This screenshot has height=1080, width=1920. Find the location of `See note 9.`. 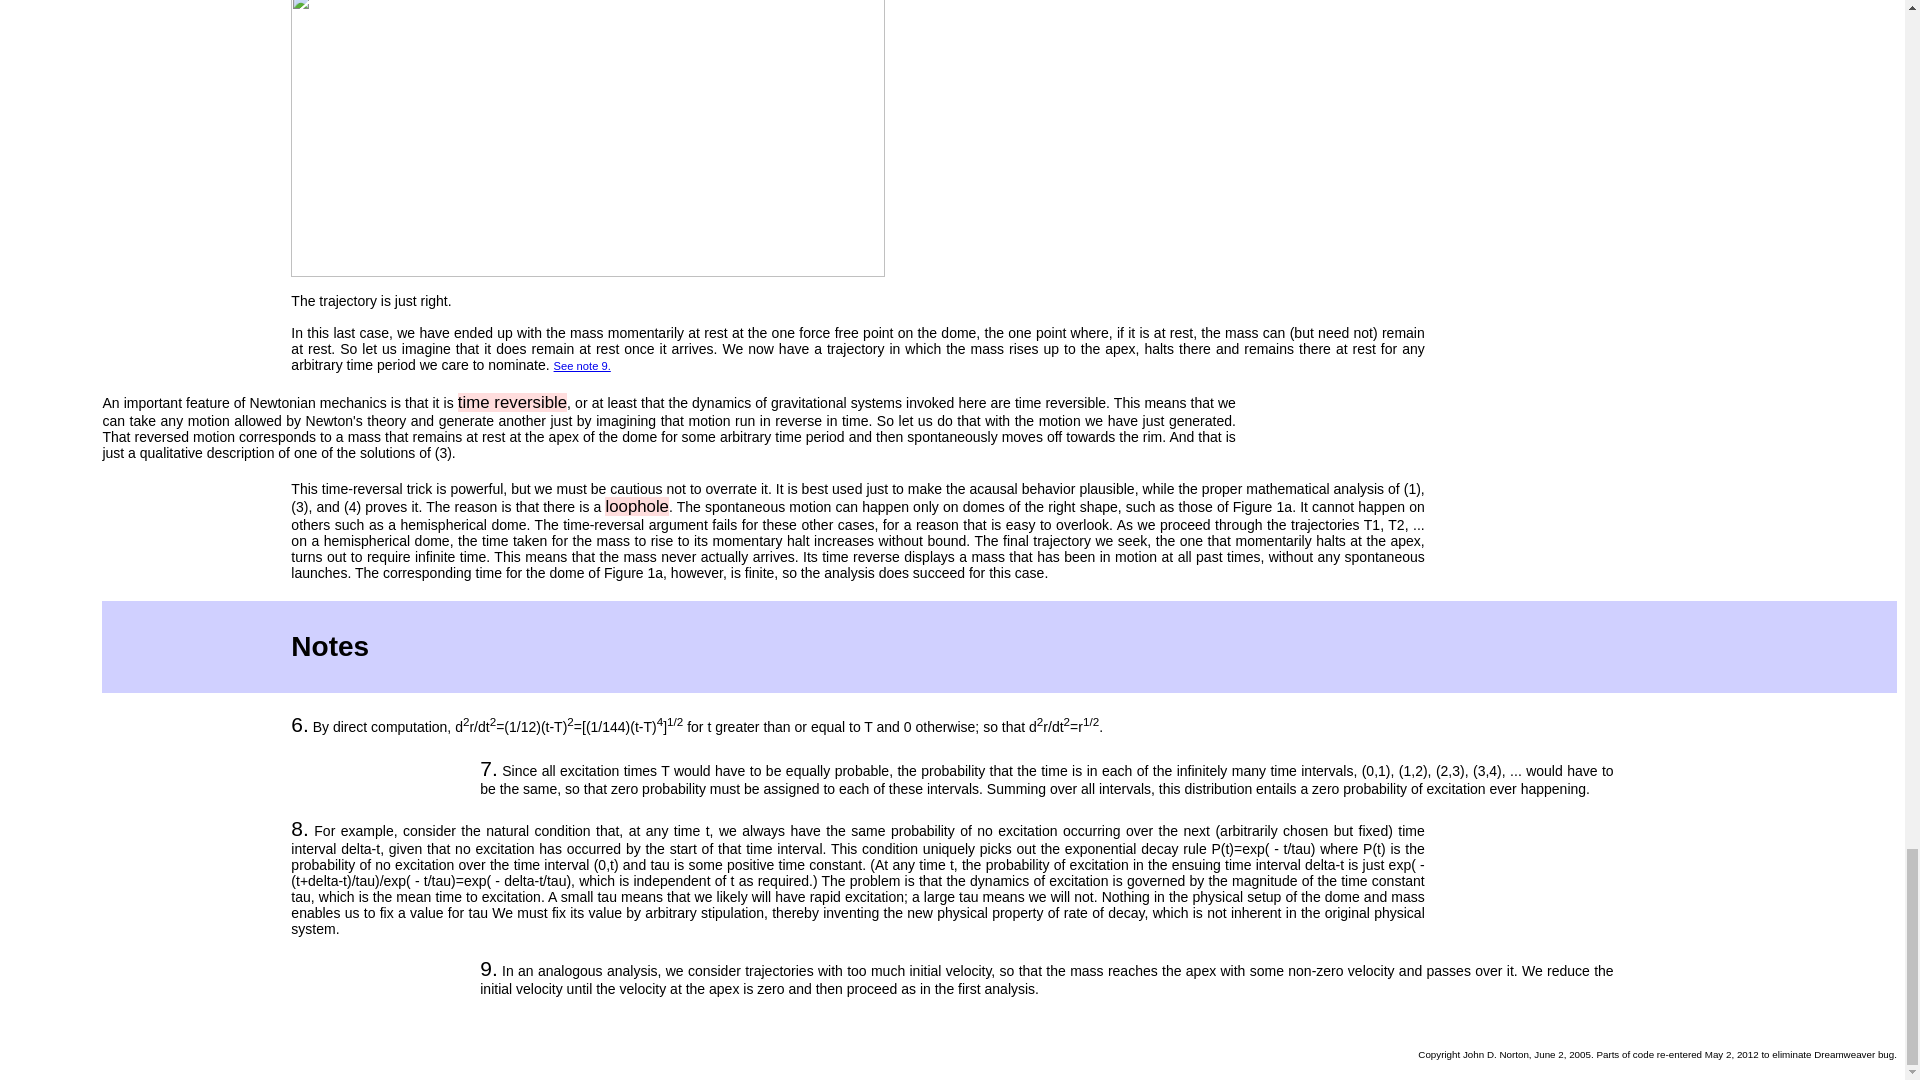

See note 9. is located at coordinates (582, 365).